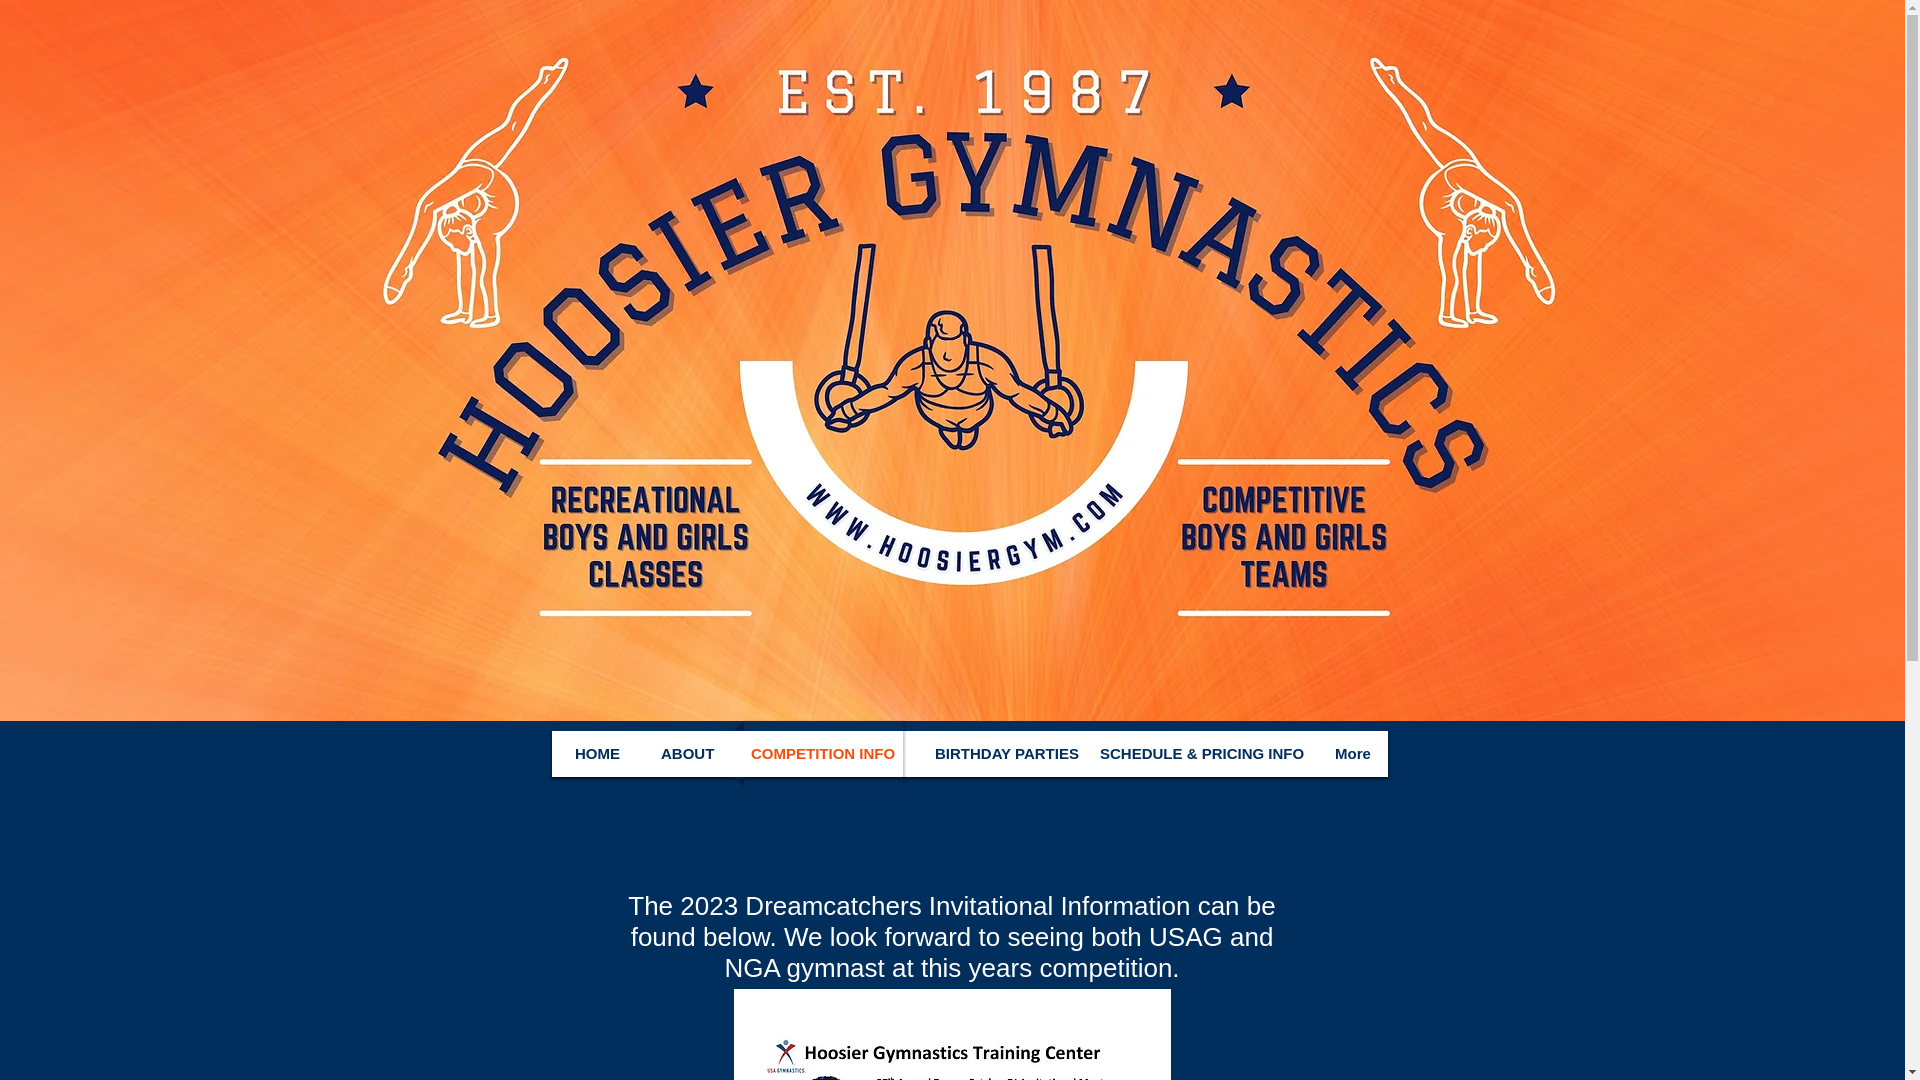 The image size is (1920, 1080). Describe the element at coordinates (596, 754) in the screenshot. I see `HOME` at that location.